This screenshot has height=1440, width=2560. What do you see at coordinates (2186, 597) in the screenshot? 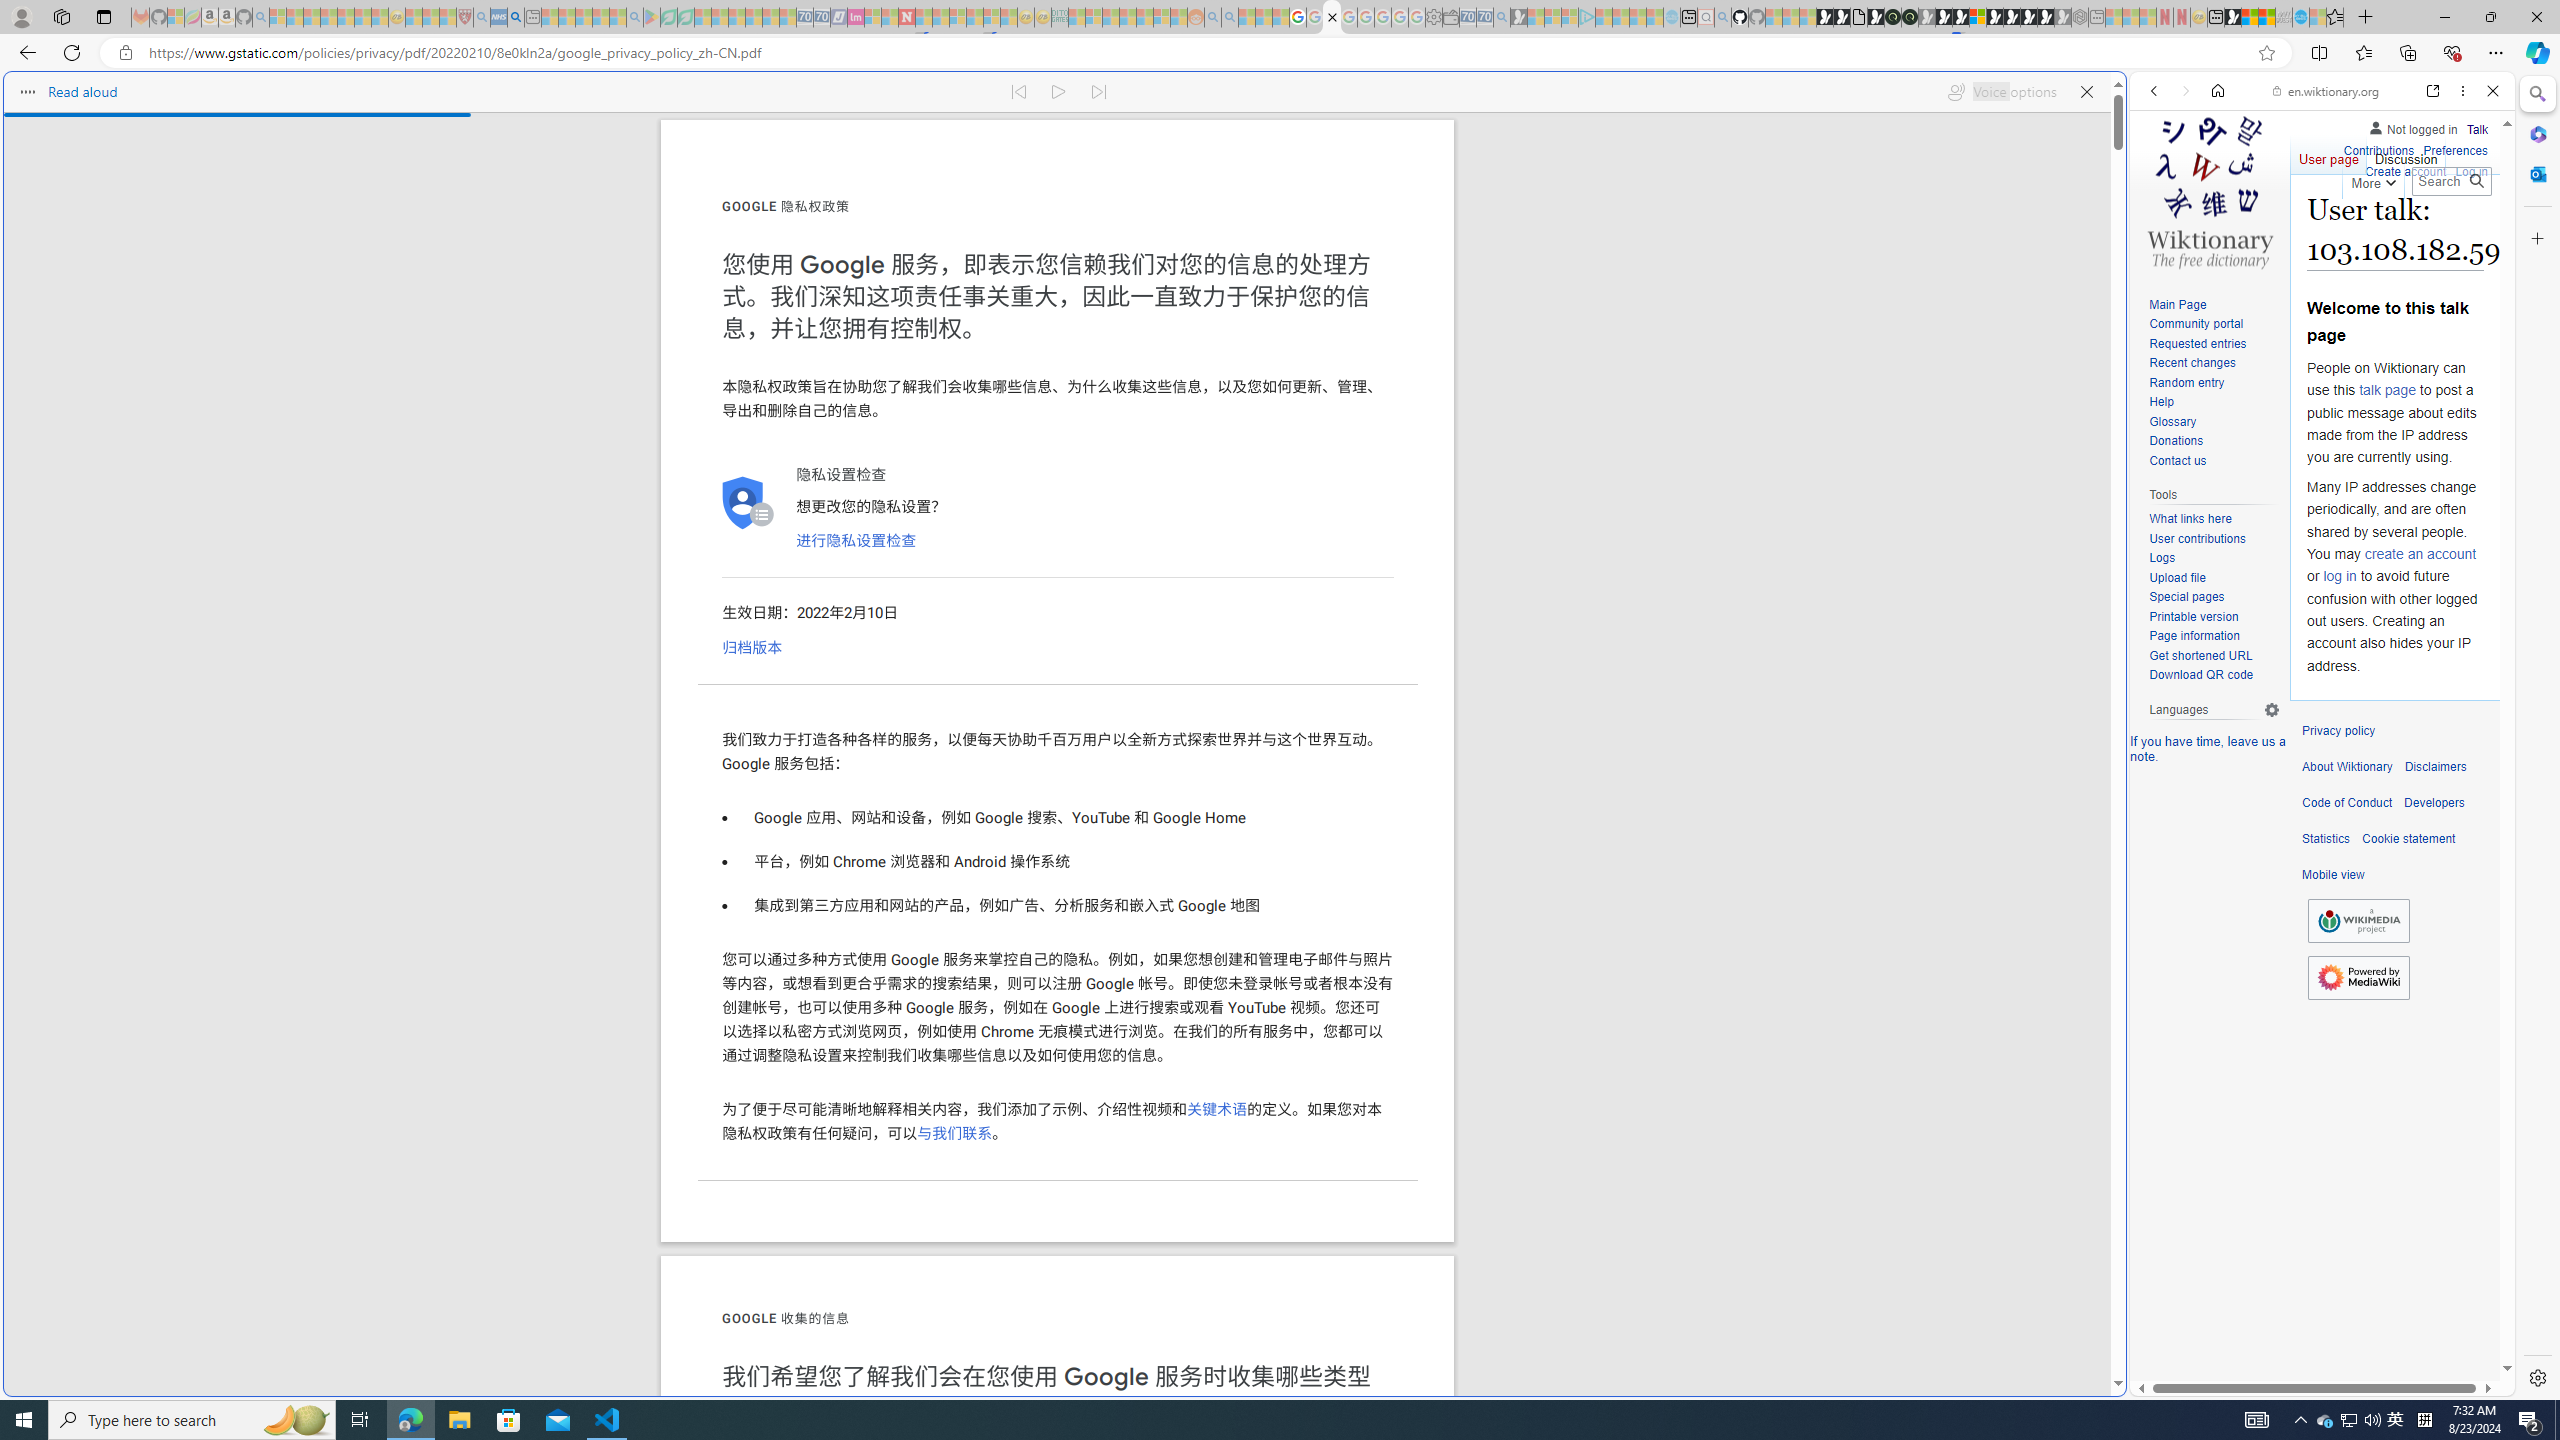
I see `Special pages` at bounding box center [2186, 597].